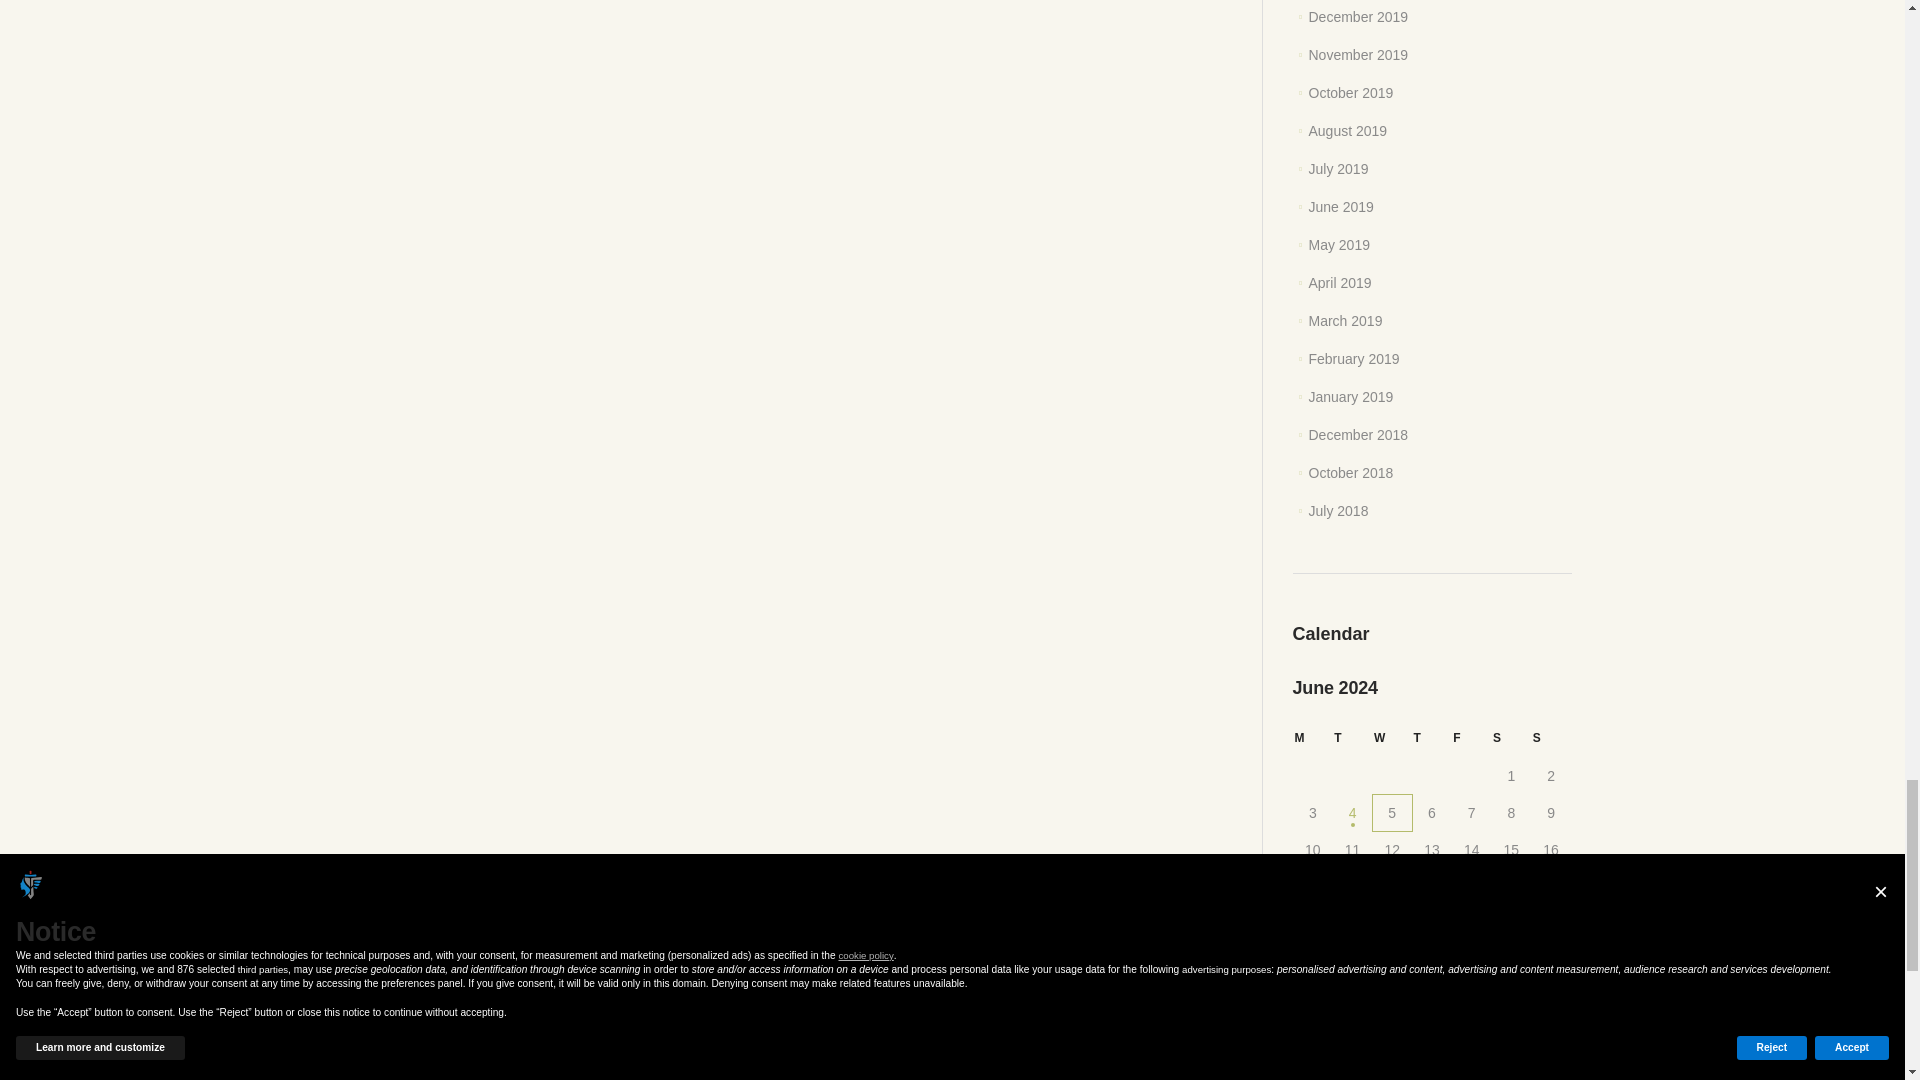  I want to click on Thursday, so click(1432, 738).